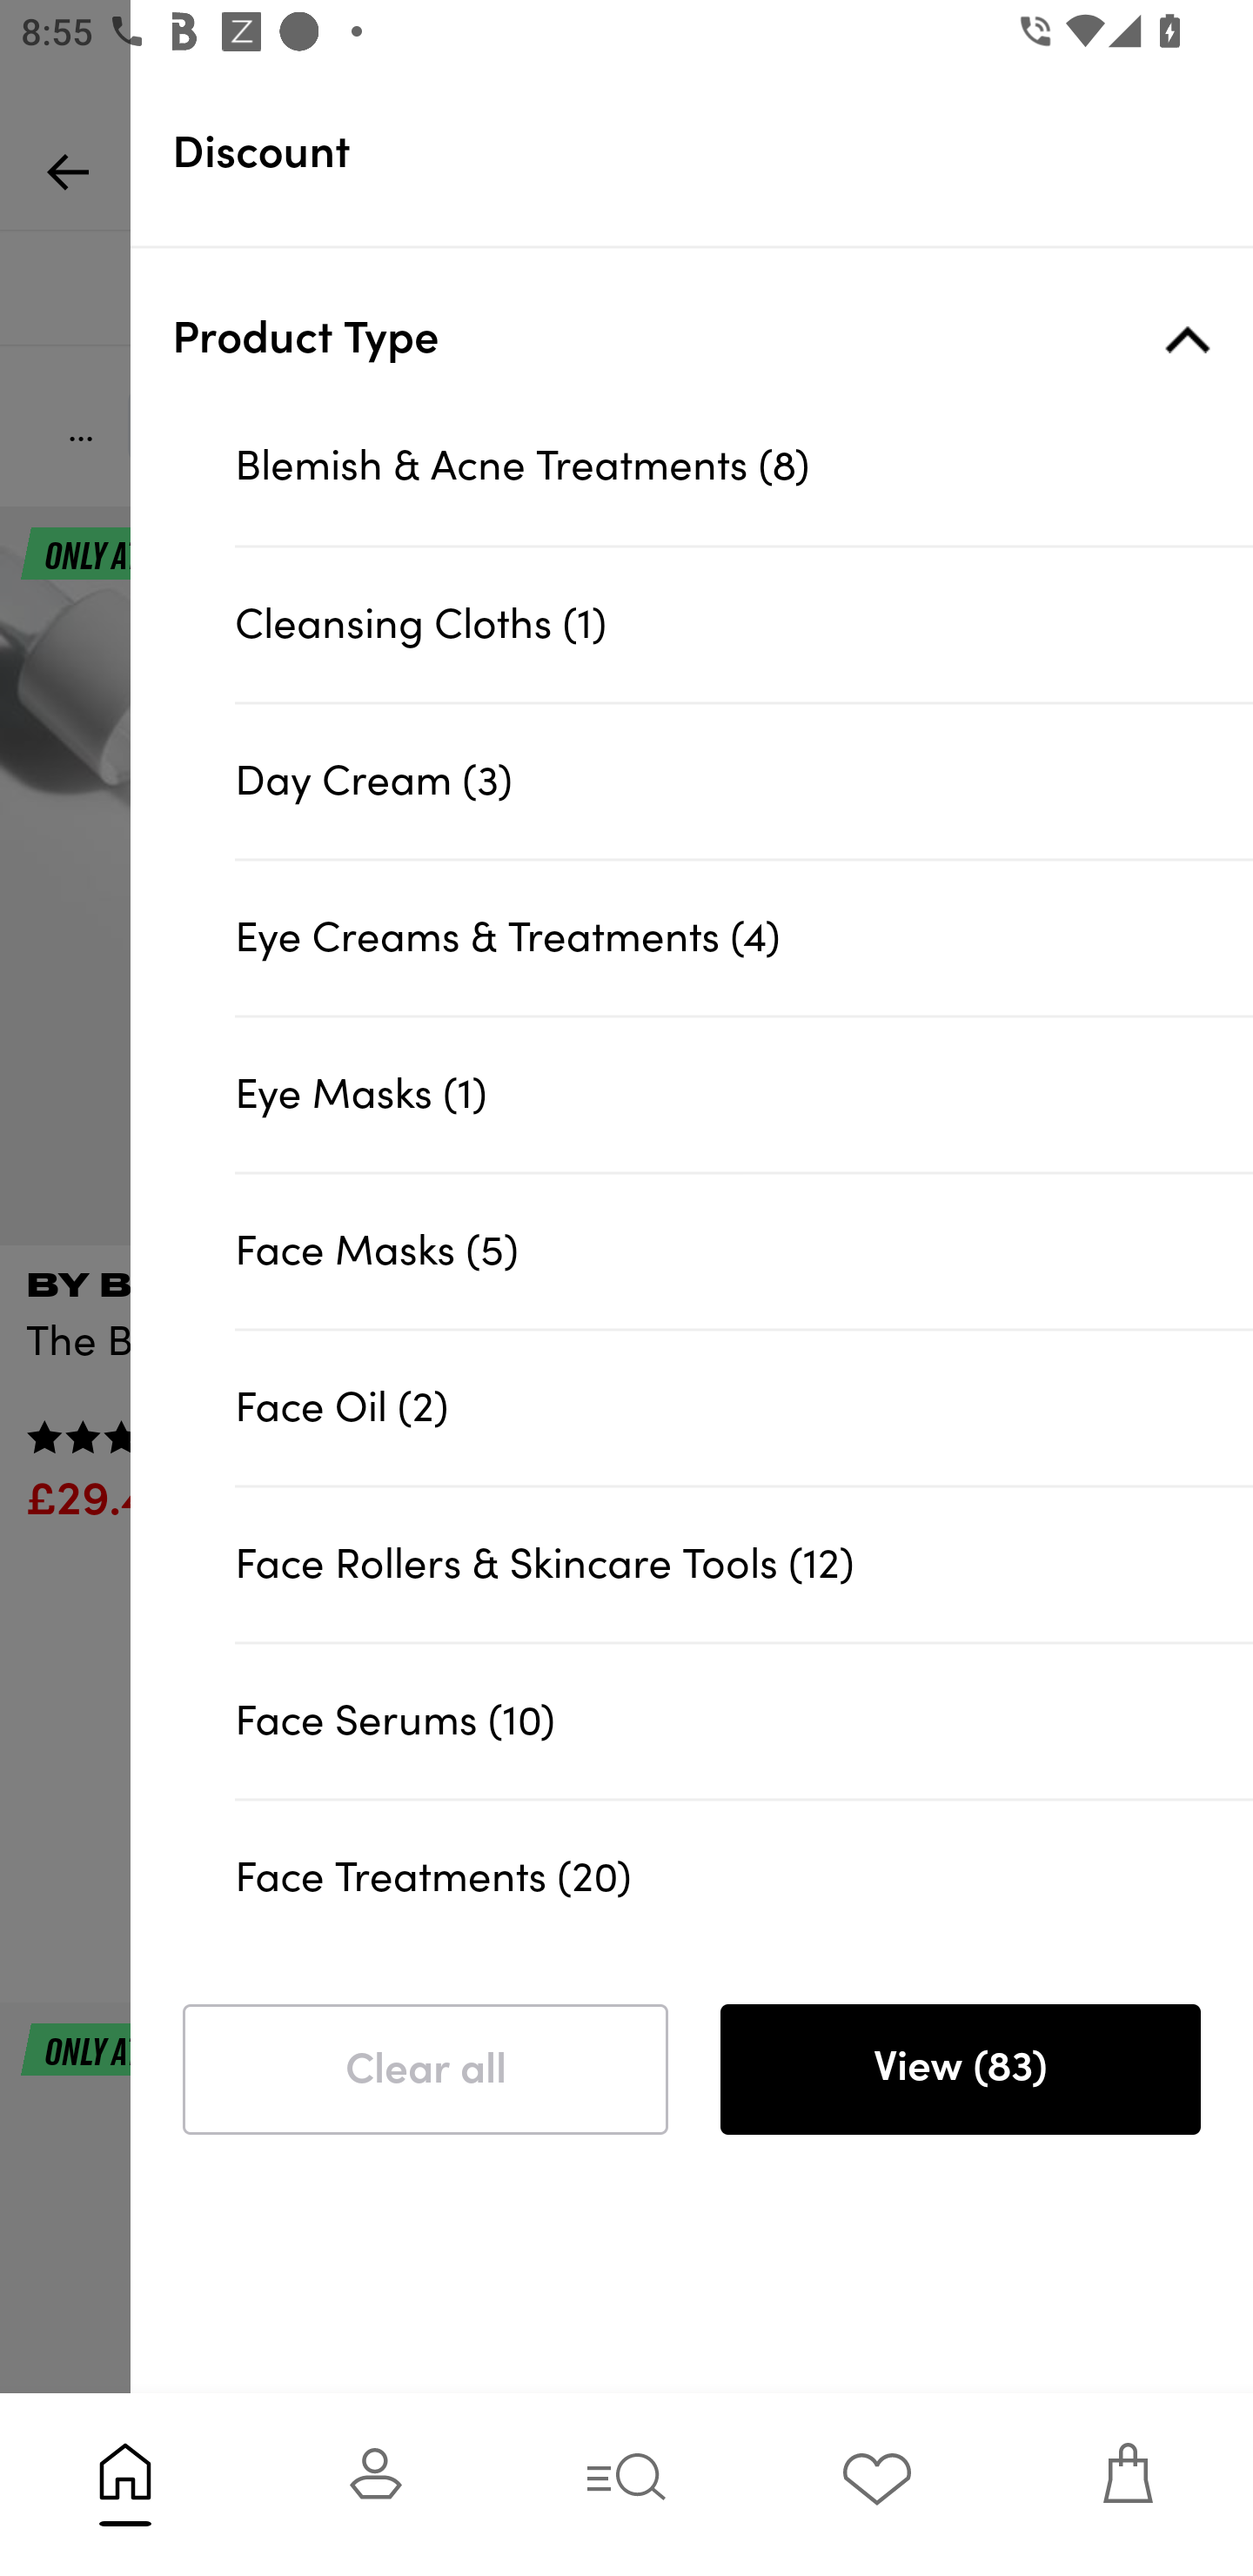 The image size is (1253, 2576). Describe the element at coordinates (744, 1093) in the screenshot. I see `Eye Masks (1)` at that location.